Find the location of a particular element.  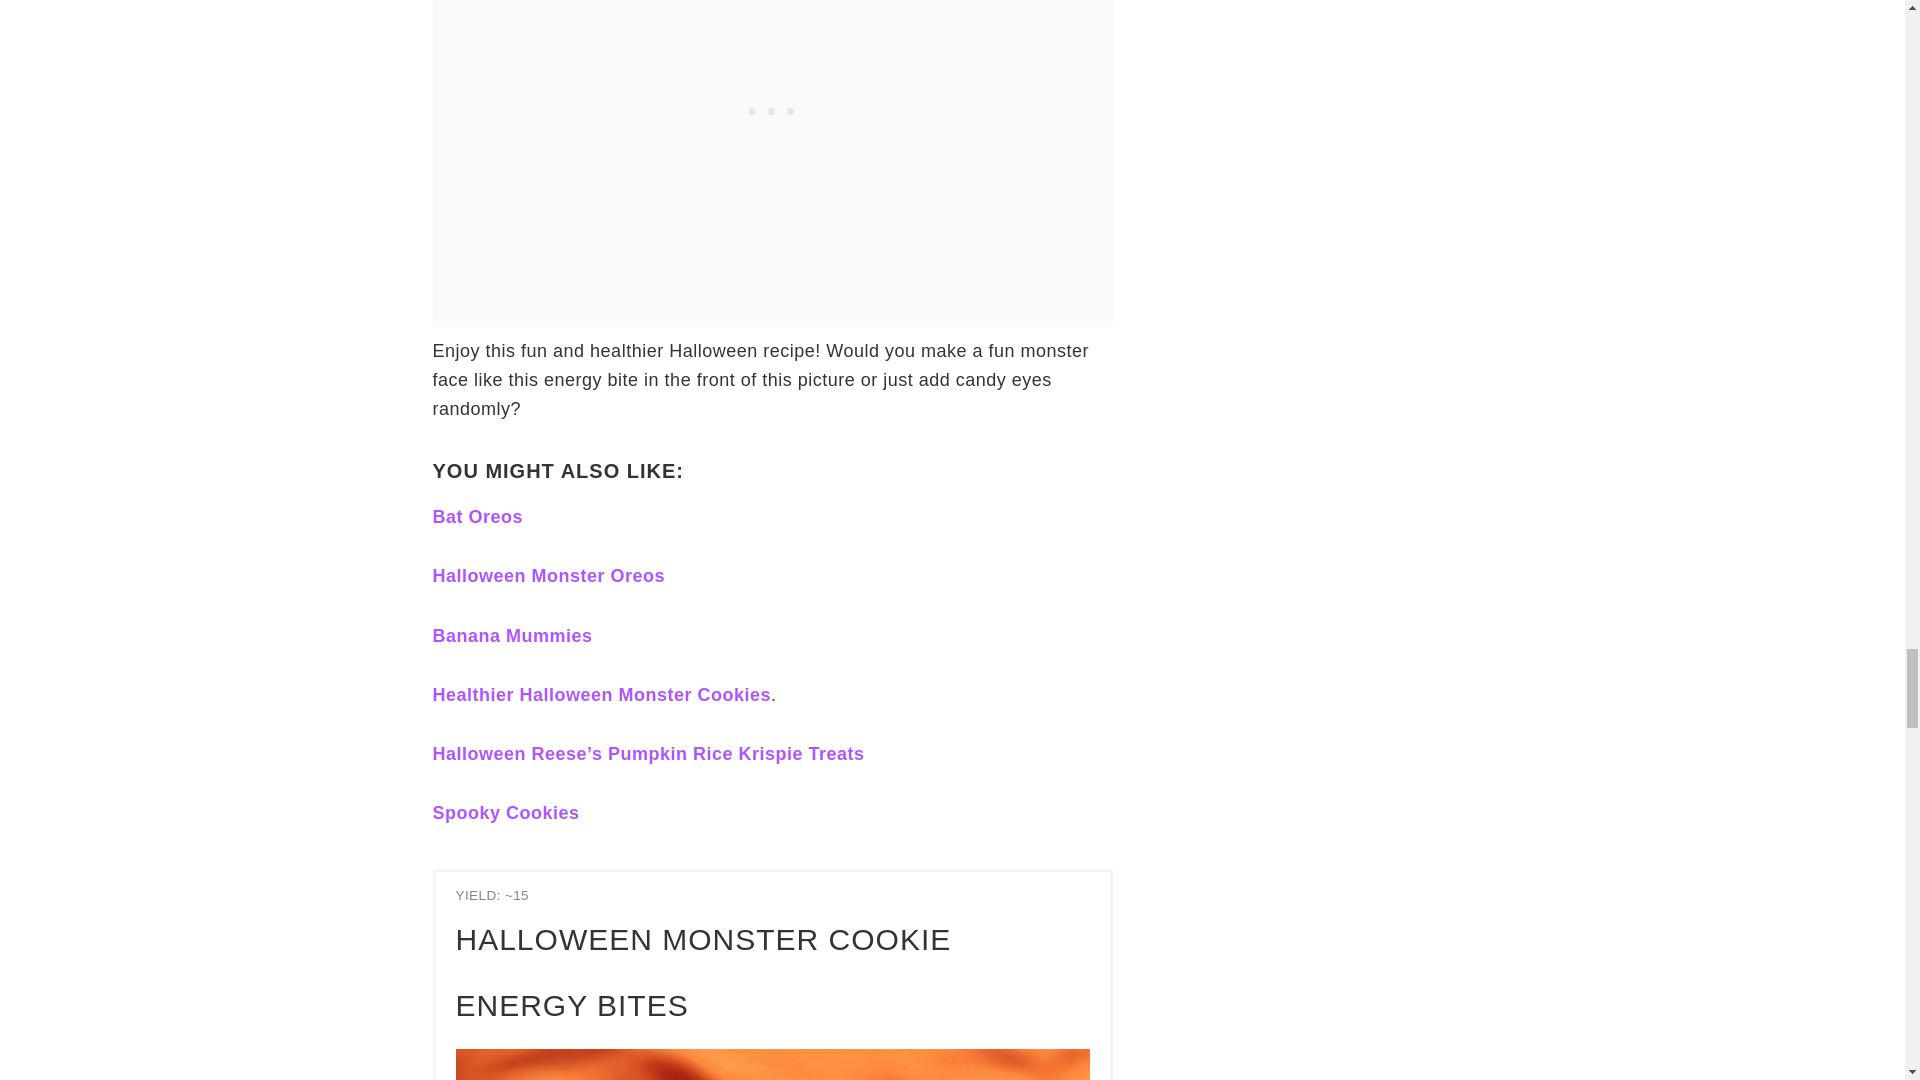

Bat Oreos is located at coordinates (477, 516).